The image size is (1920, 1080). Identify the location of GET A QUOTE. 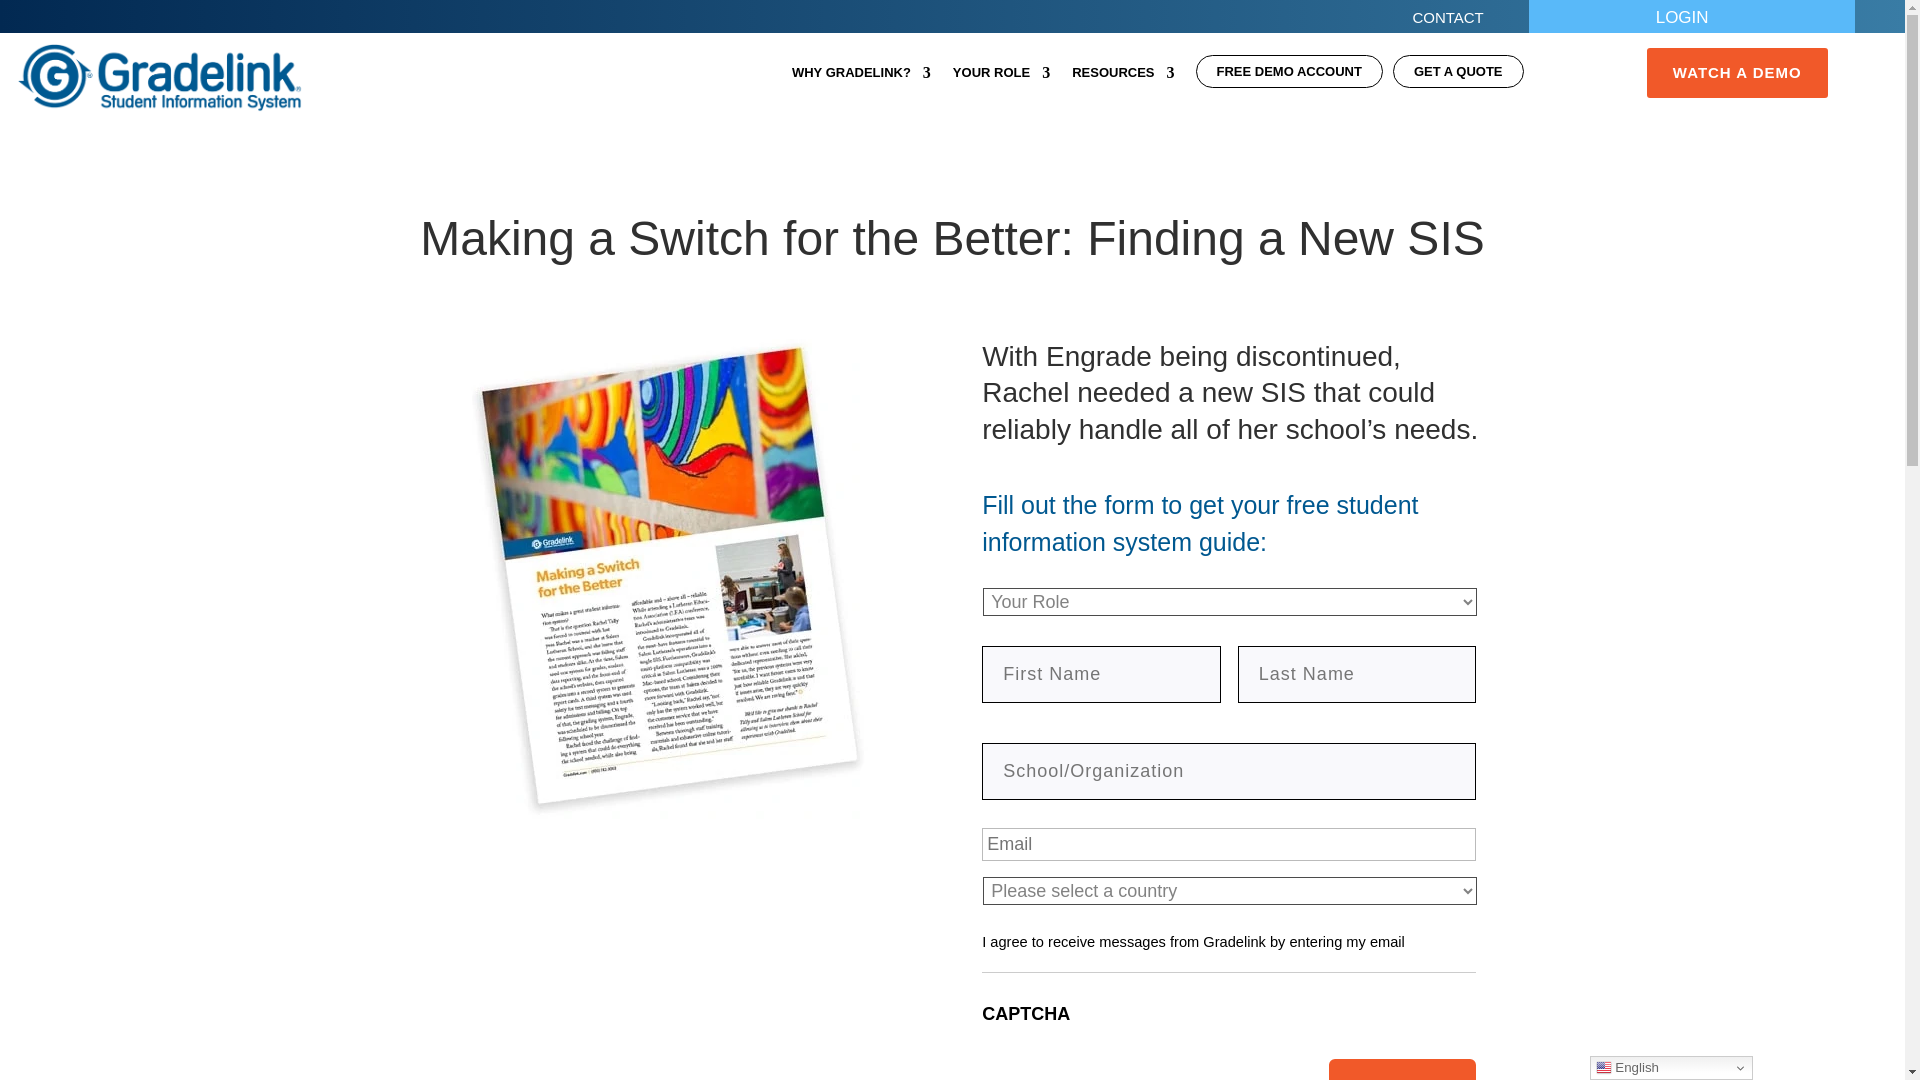
(1458, 76).